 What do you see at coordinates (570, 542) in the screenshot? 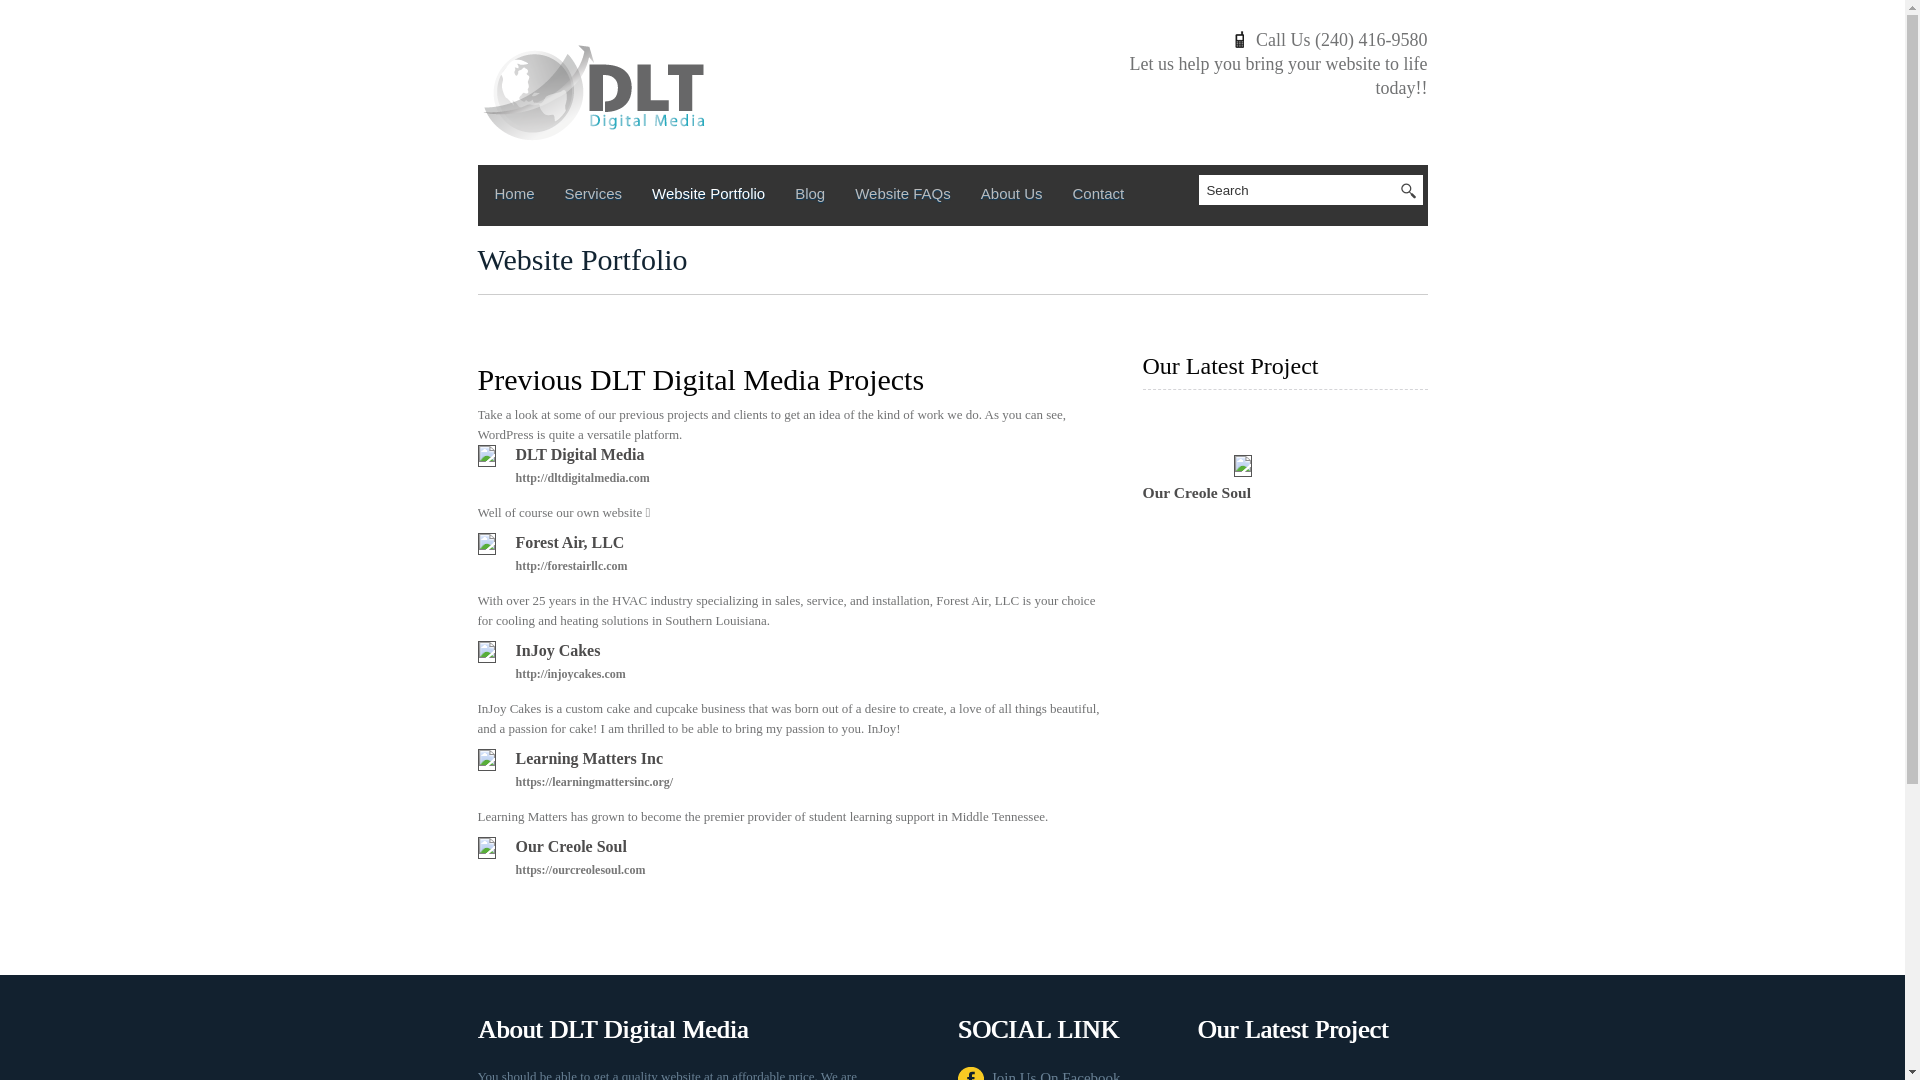
I see `Forest Air, LLC` at bounding box center [570, 542].